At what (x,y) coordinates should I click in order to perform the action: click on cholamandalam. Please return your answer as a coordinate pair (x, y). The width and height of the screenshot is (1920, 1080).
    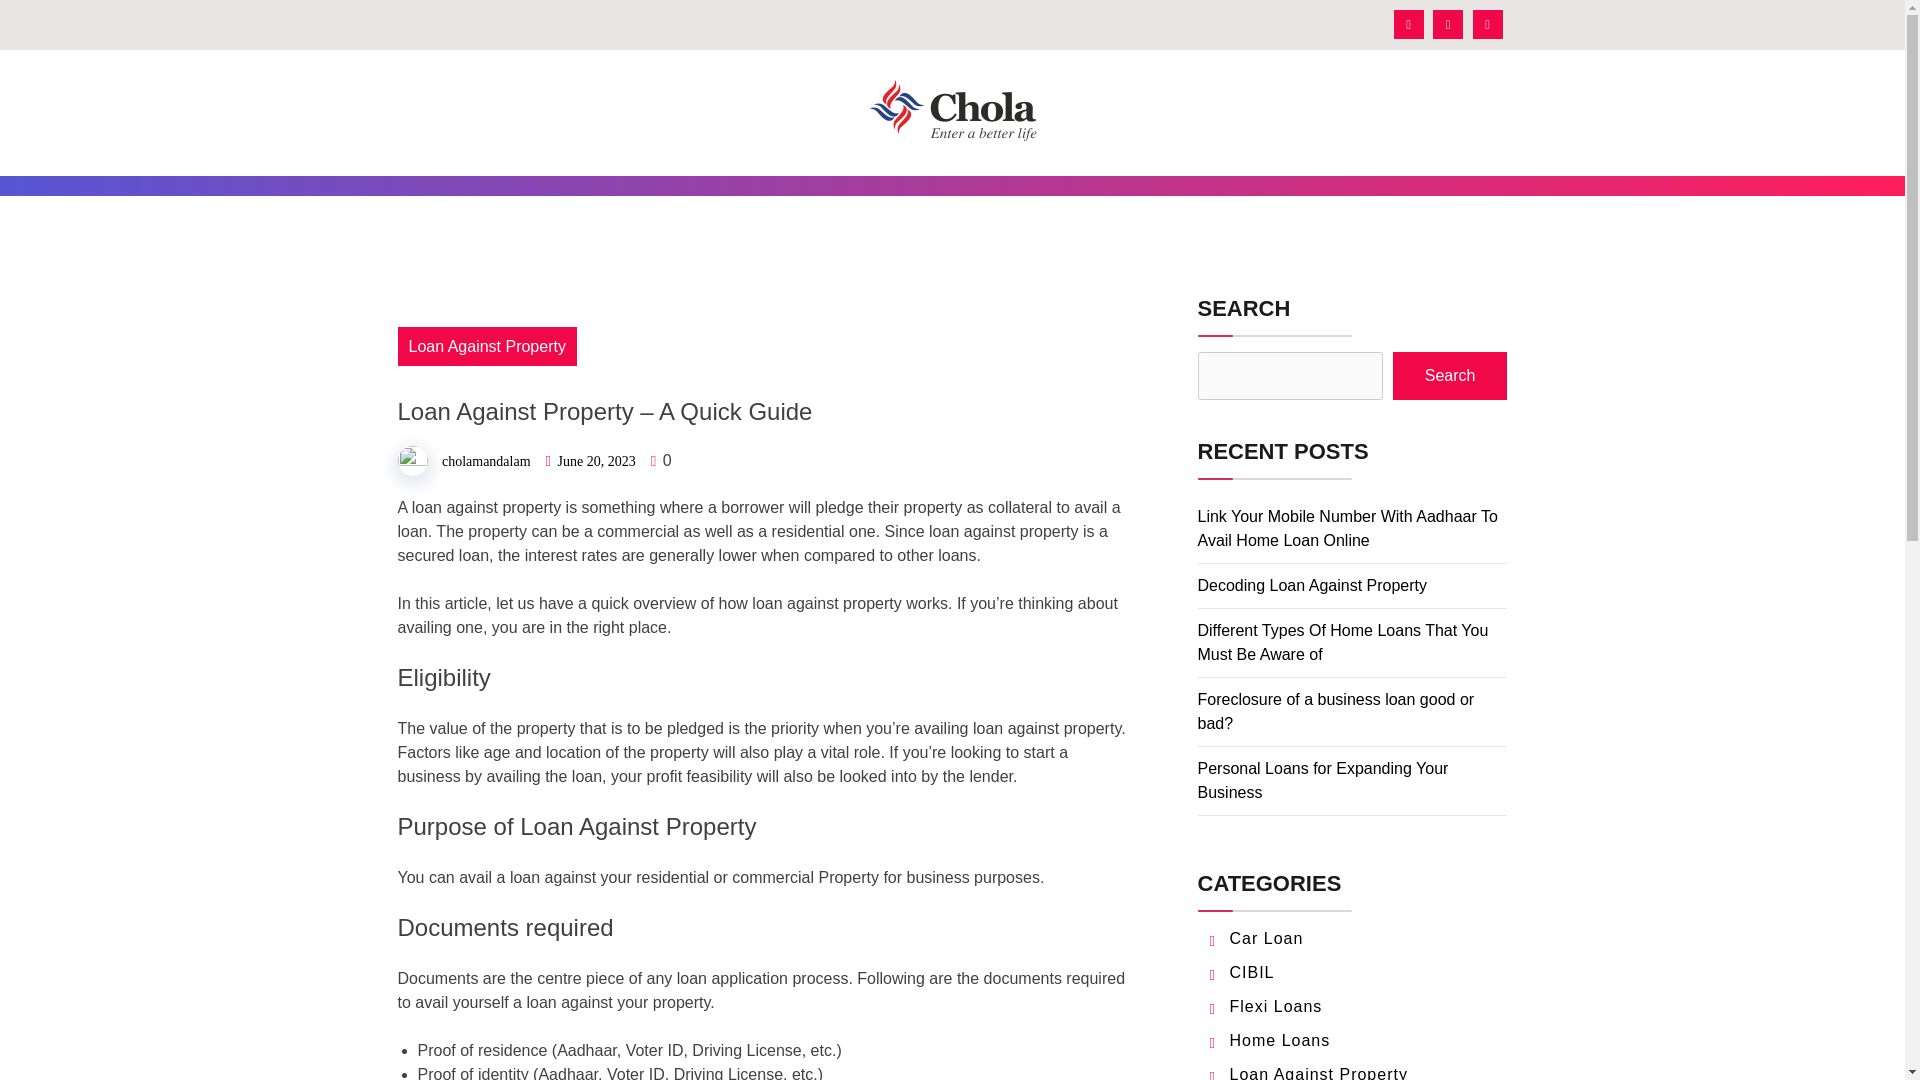
    Looking at the image, I should click on (486, 460).